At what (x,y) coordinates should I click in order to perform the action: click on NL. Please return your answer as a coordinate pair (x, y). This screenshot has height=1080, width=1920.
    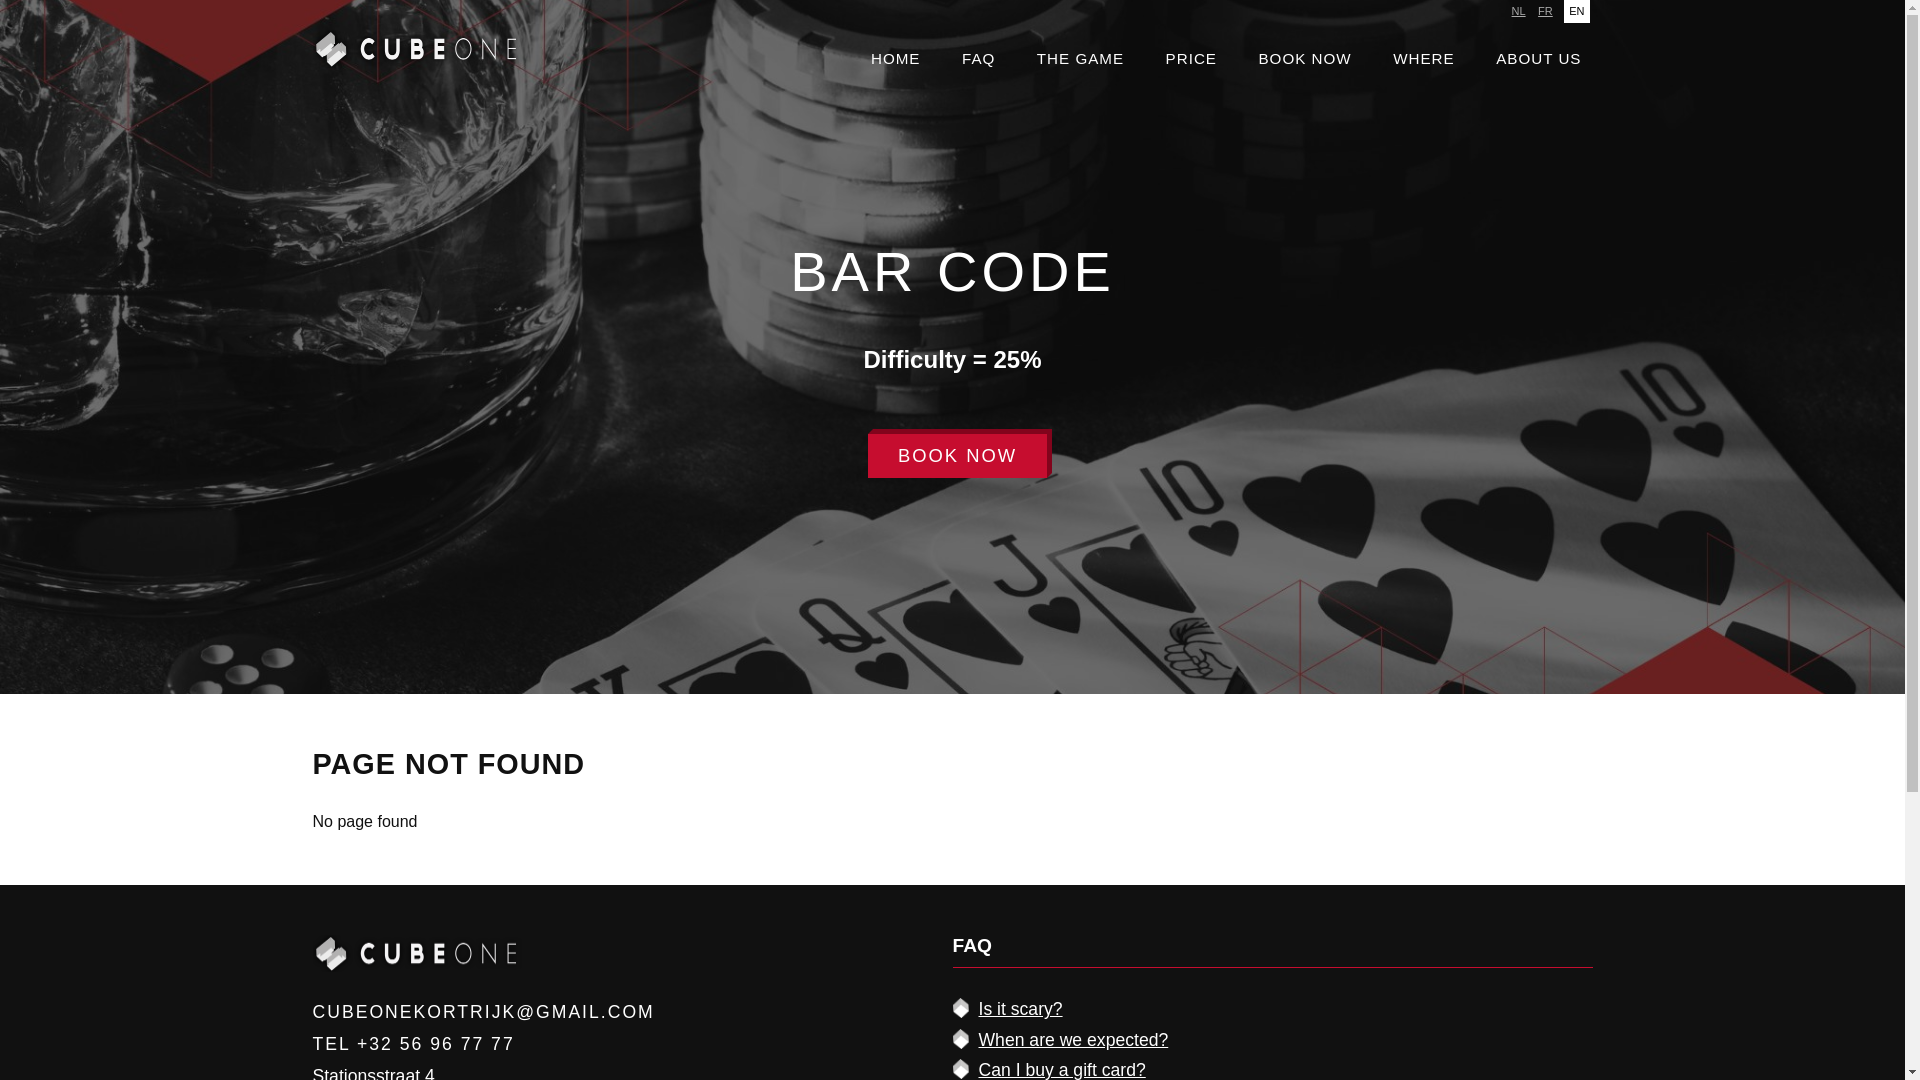
    Looking at the image, I should click on (1519, 12).